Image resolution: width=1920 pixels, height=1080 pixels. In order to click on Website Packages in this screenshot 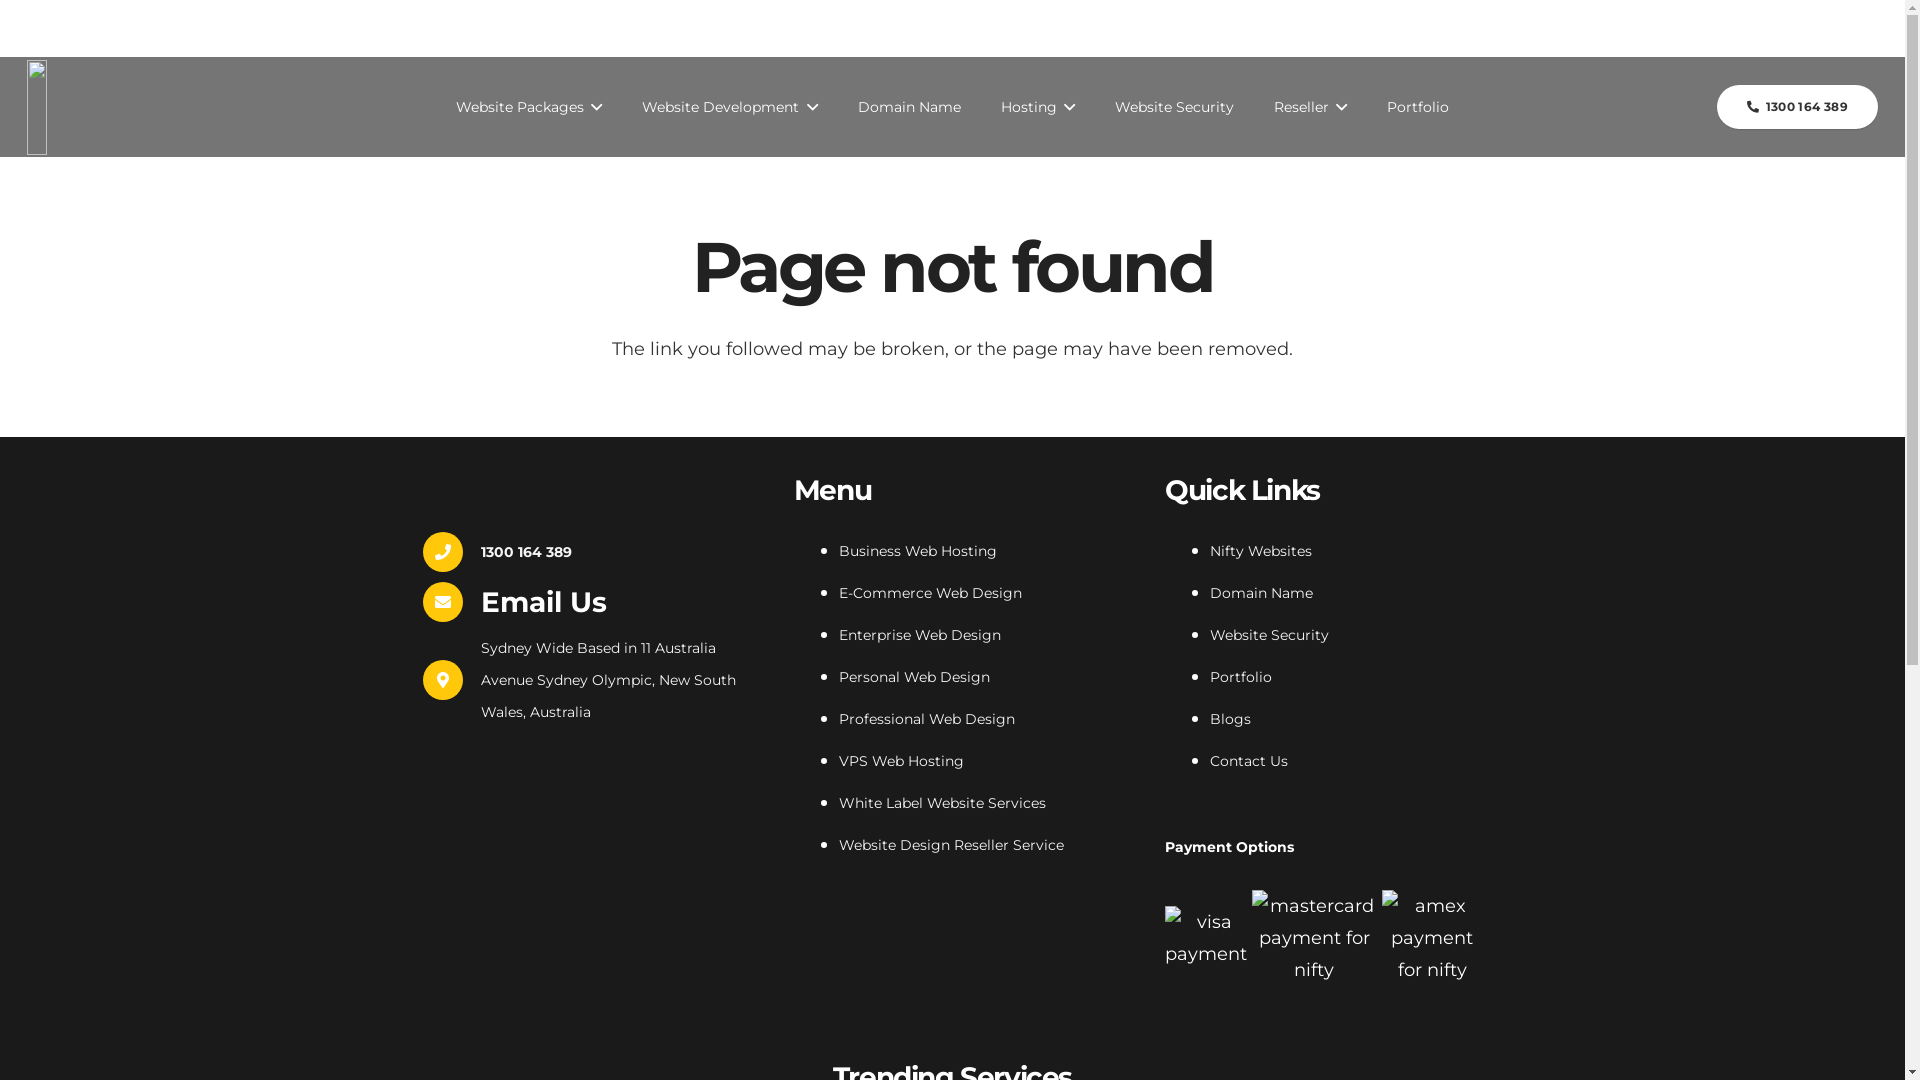, I will do `click(529, 107)`.